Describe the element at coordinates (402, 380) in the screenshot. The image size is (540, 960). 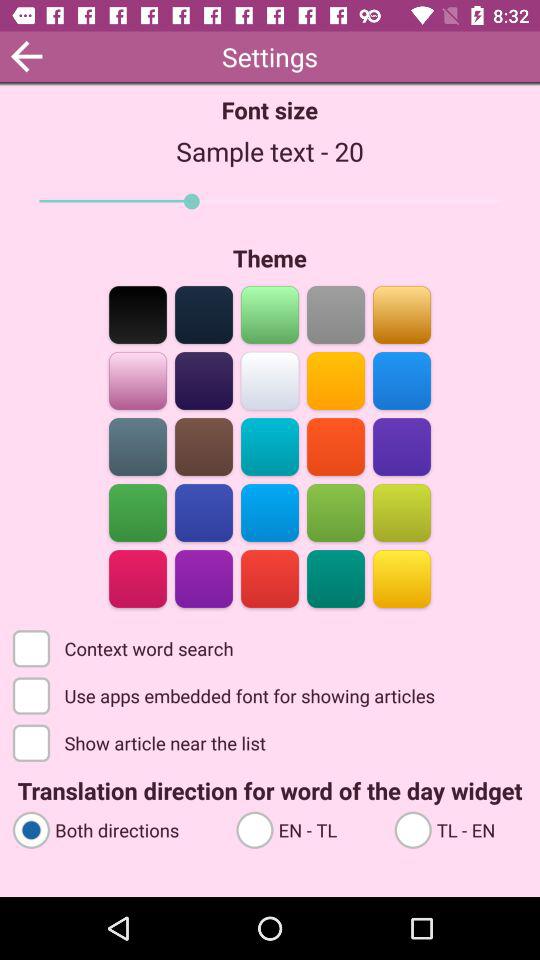
I see `select theme color to sky blue` at that location.